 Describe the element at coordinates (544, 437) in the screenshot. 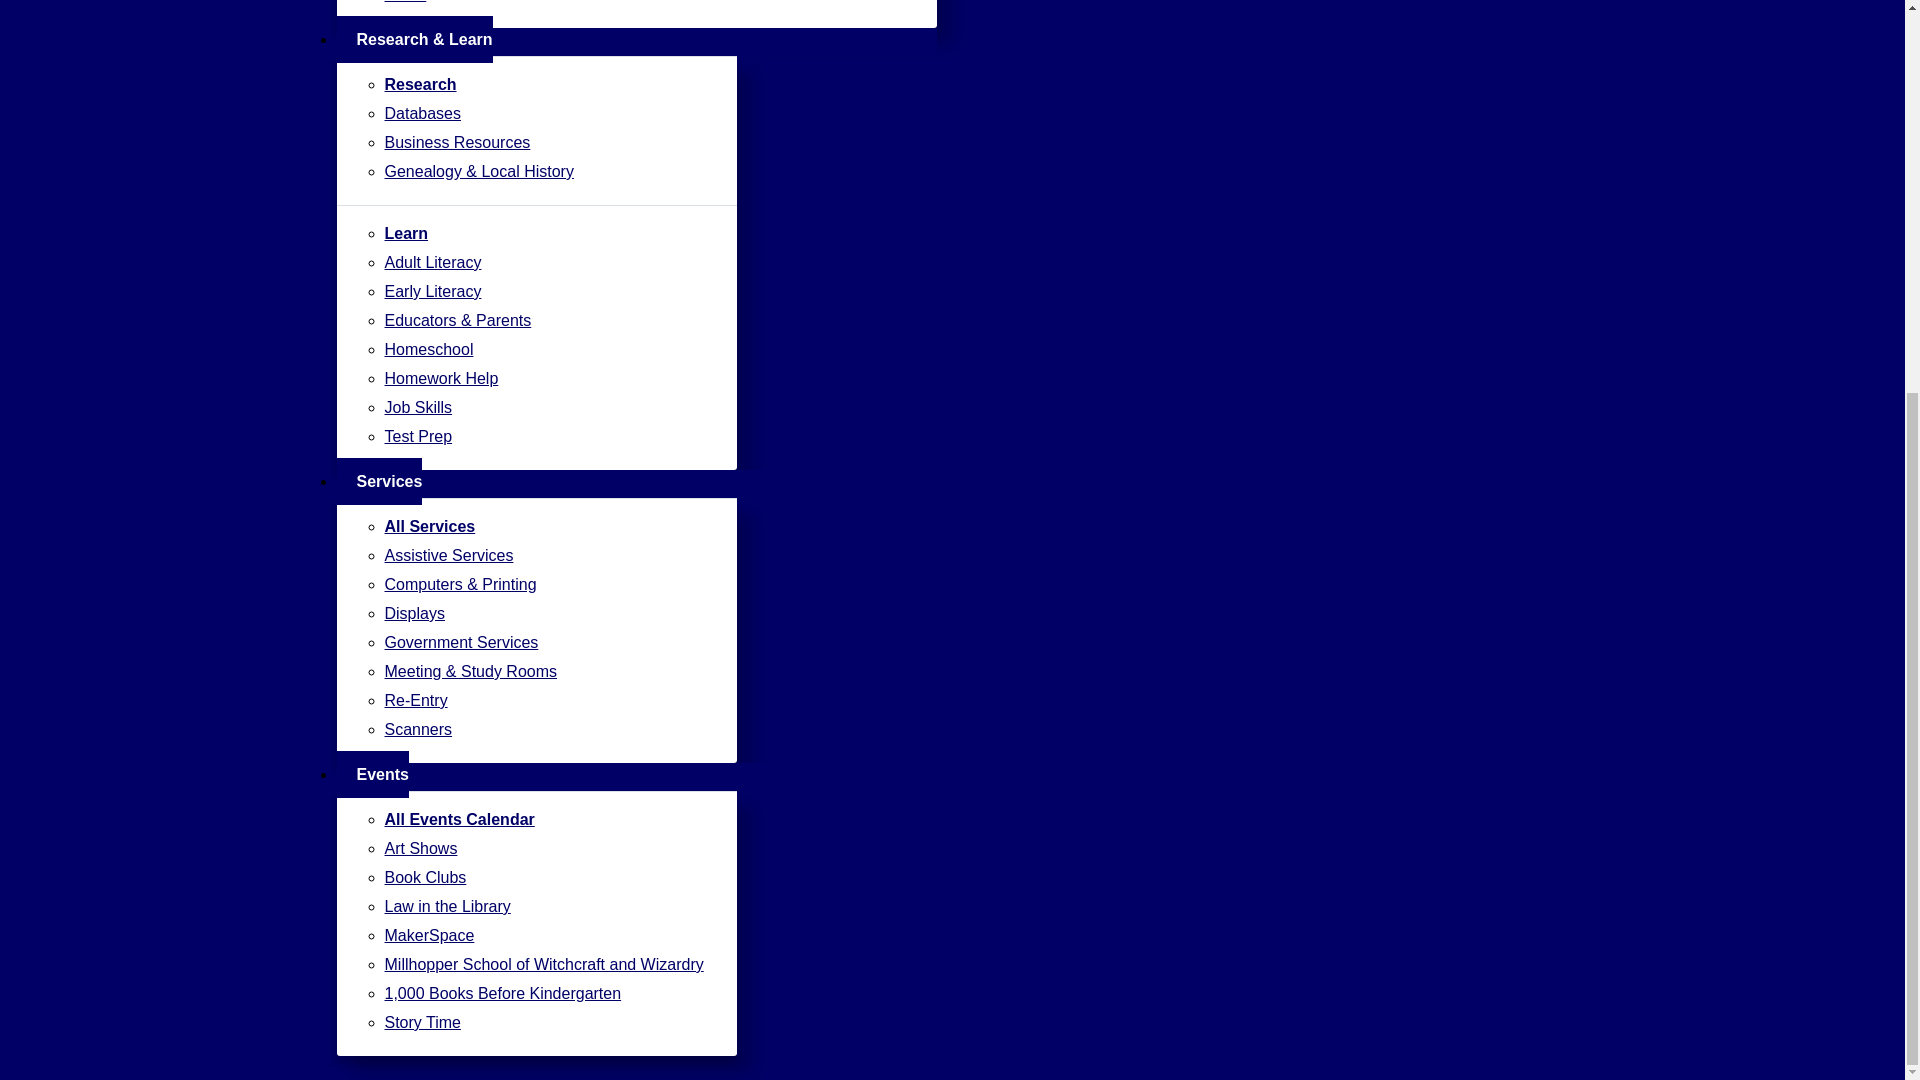

I see `Test Prep` at that location.